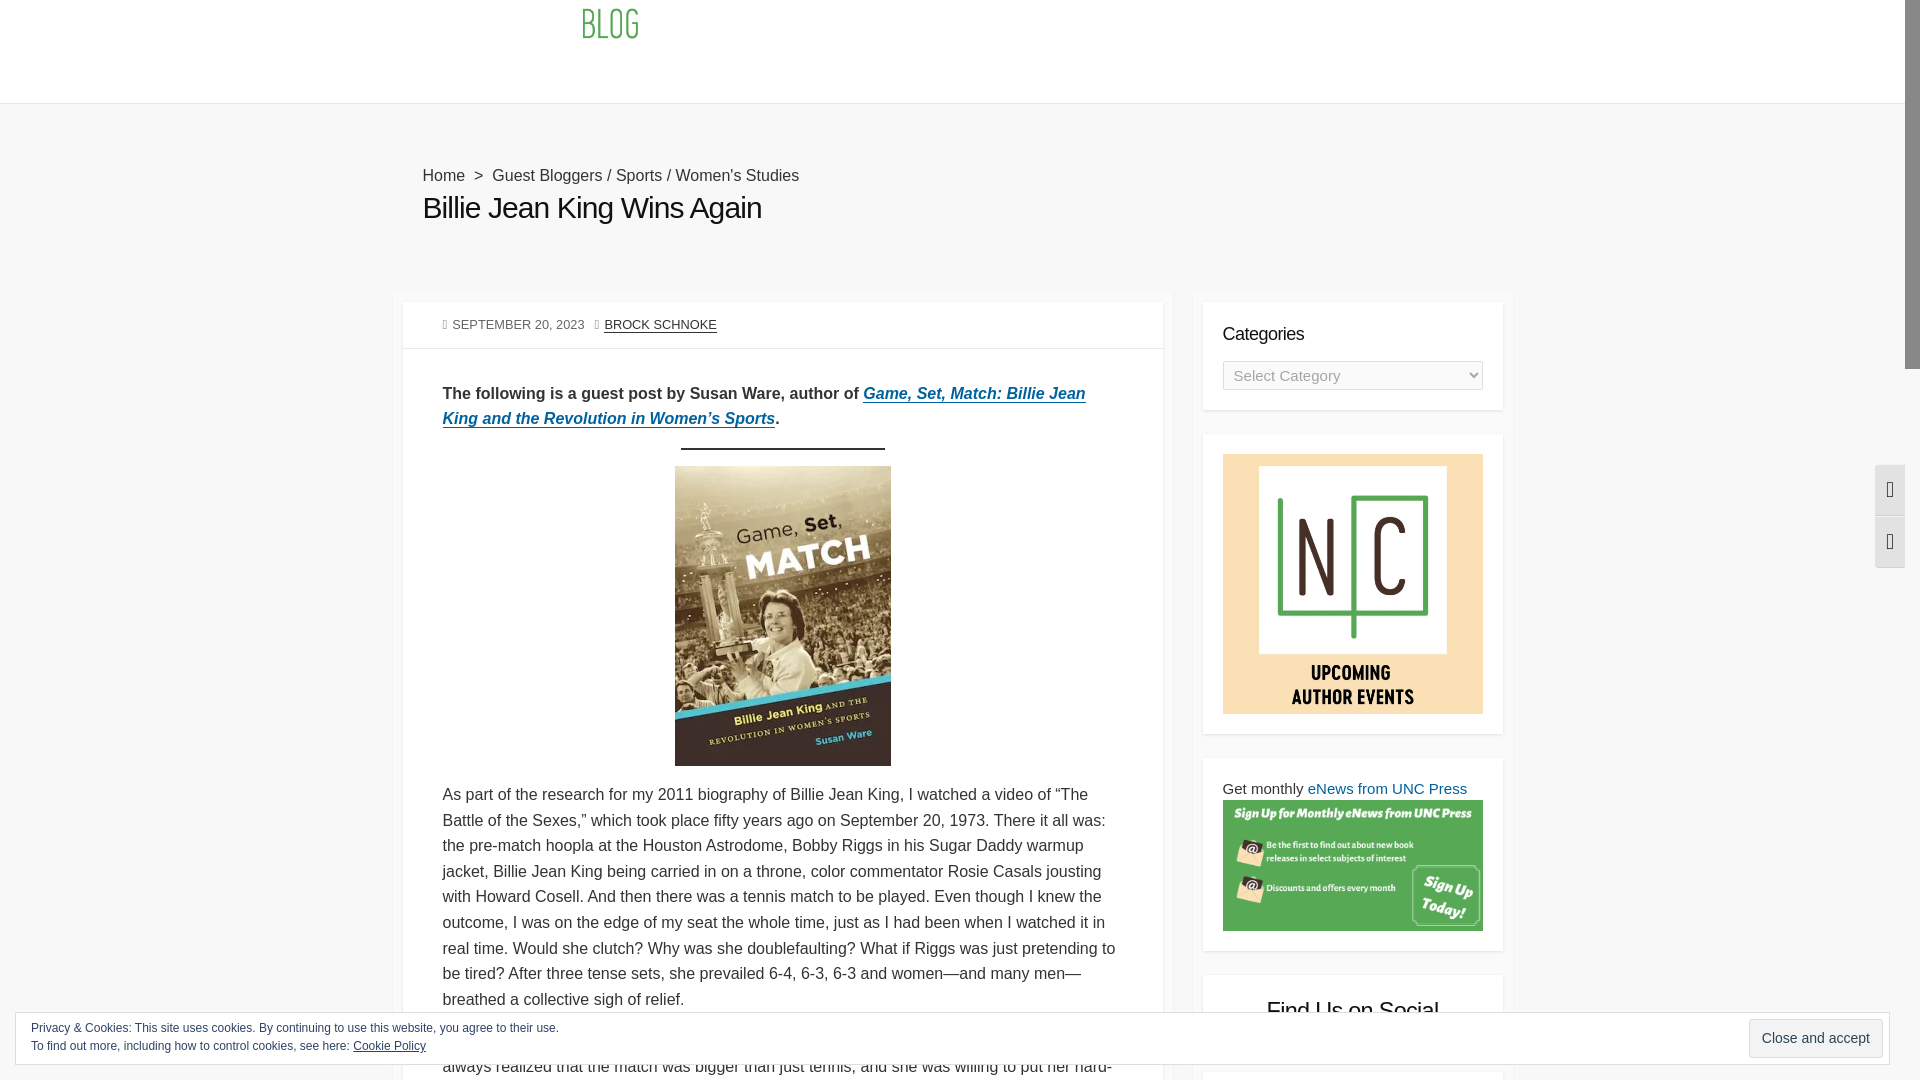 Image resolution: width=1920 pixels, height=1080 pixels. Describe the element at coordinates (443, 175) in the screenshot. I see `Home` at that location.